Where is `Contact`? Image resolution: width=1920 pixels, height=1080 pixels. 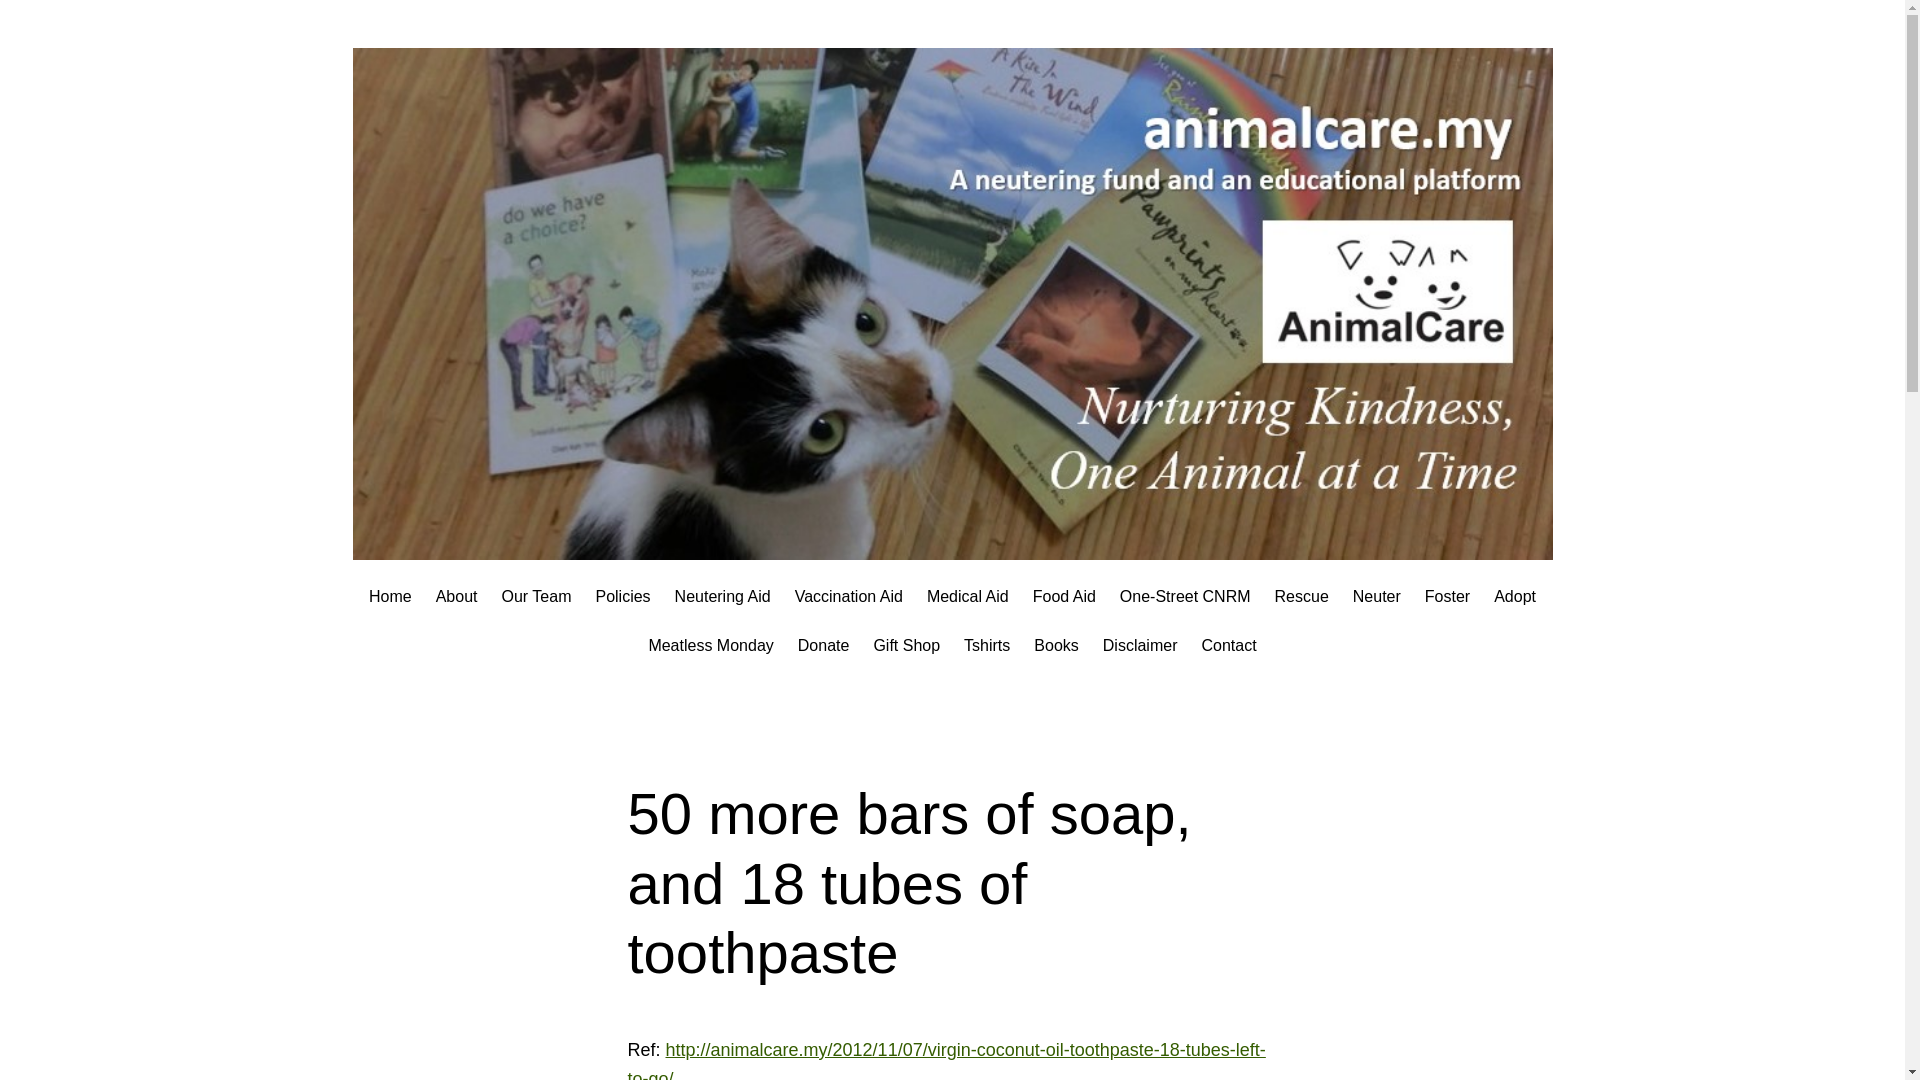 Contact is located at coordinates (1228, 645).